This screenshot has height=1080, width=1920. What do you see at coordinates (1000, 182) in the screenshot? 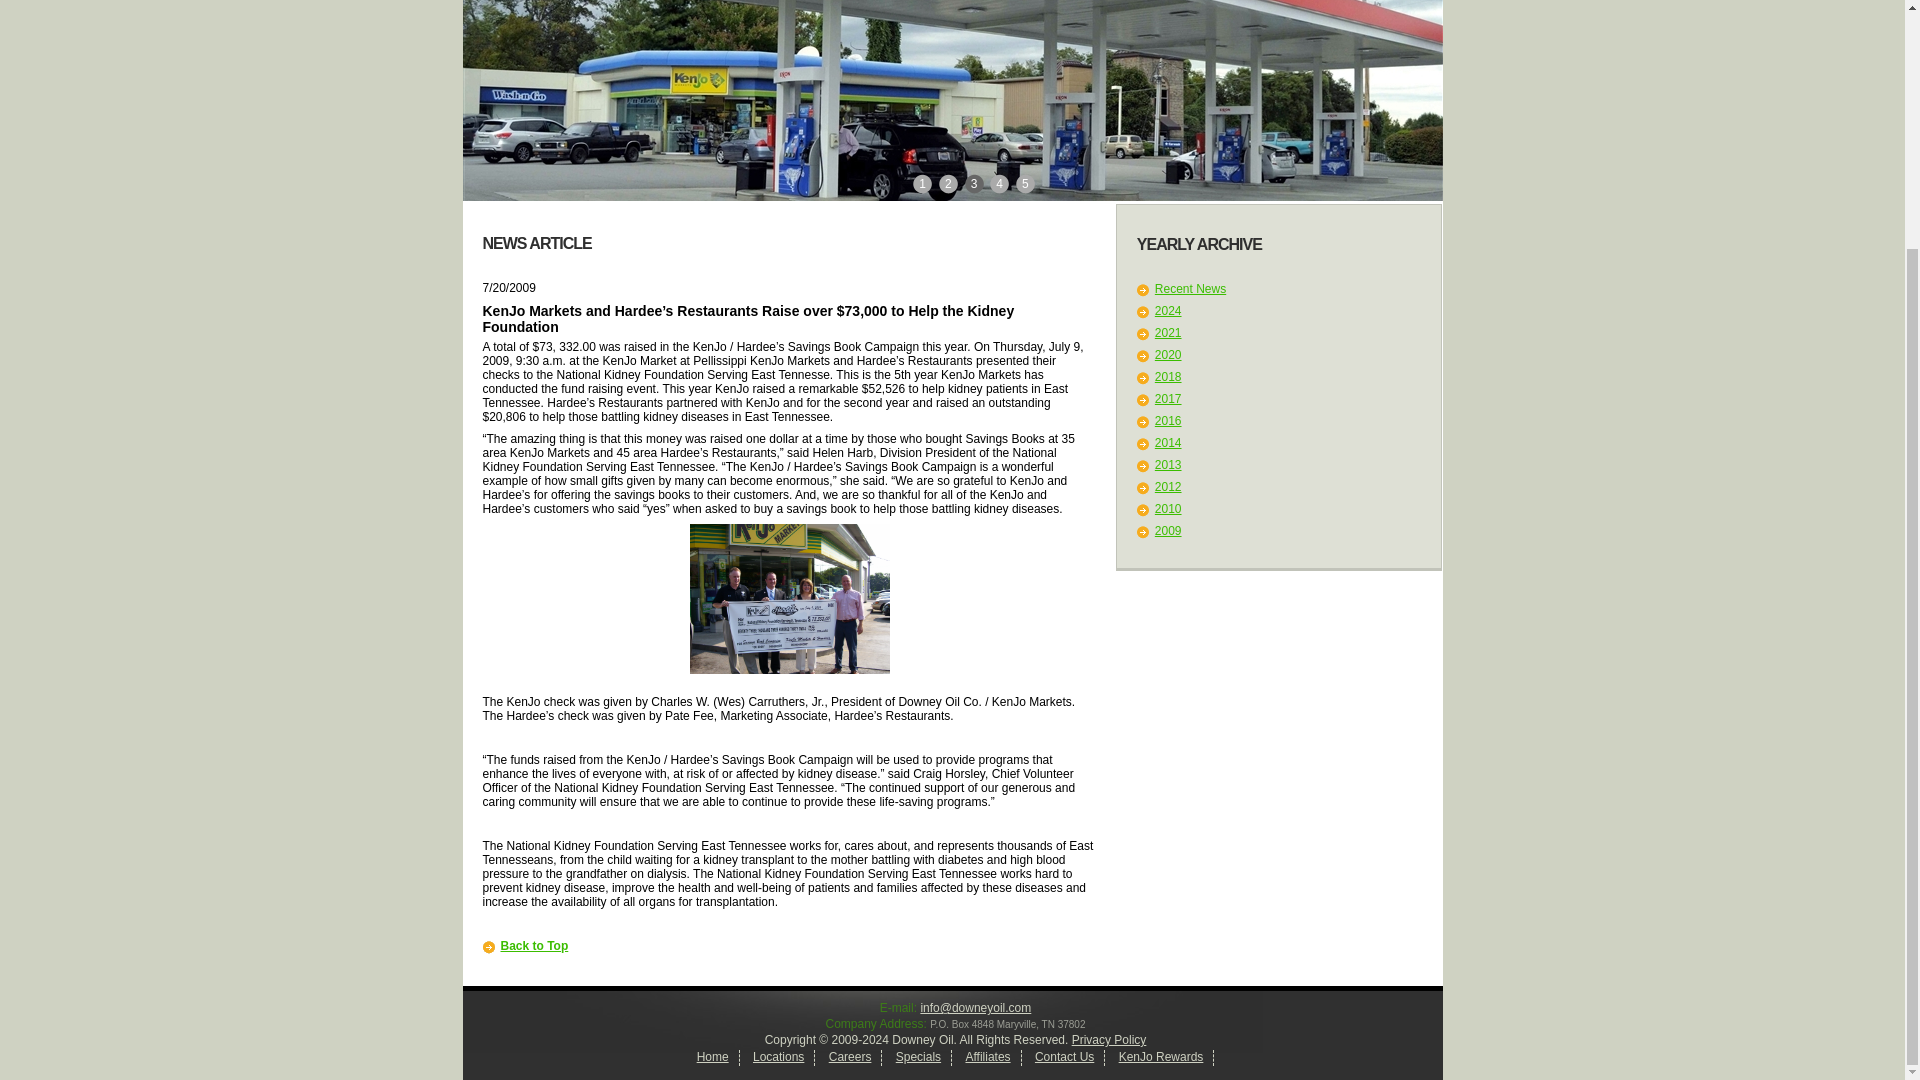
I see `4` at bounding box center [1000, 182].